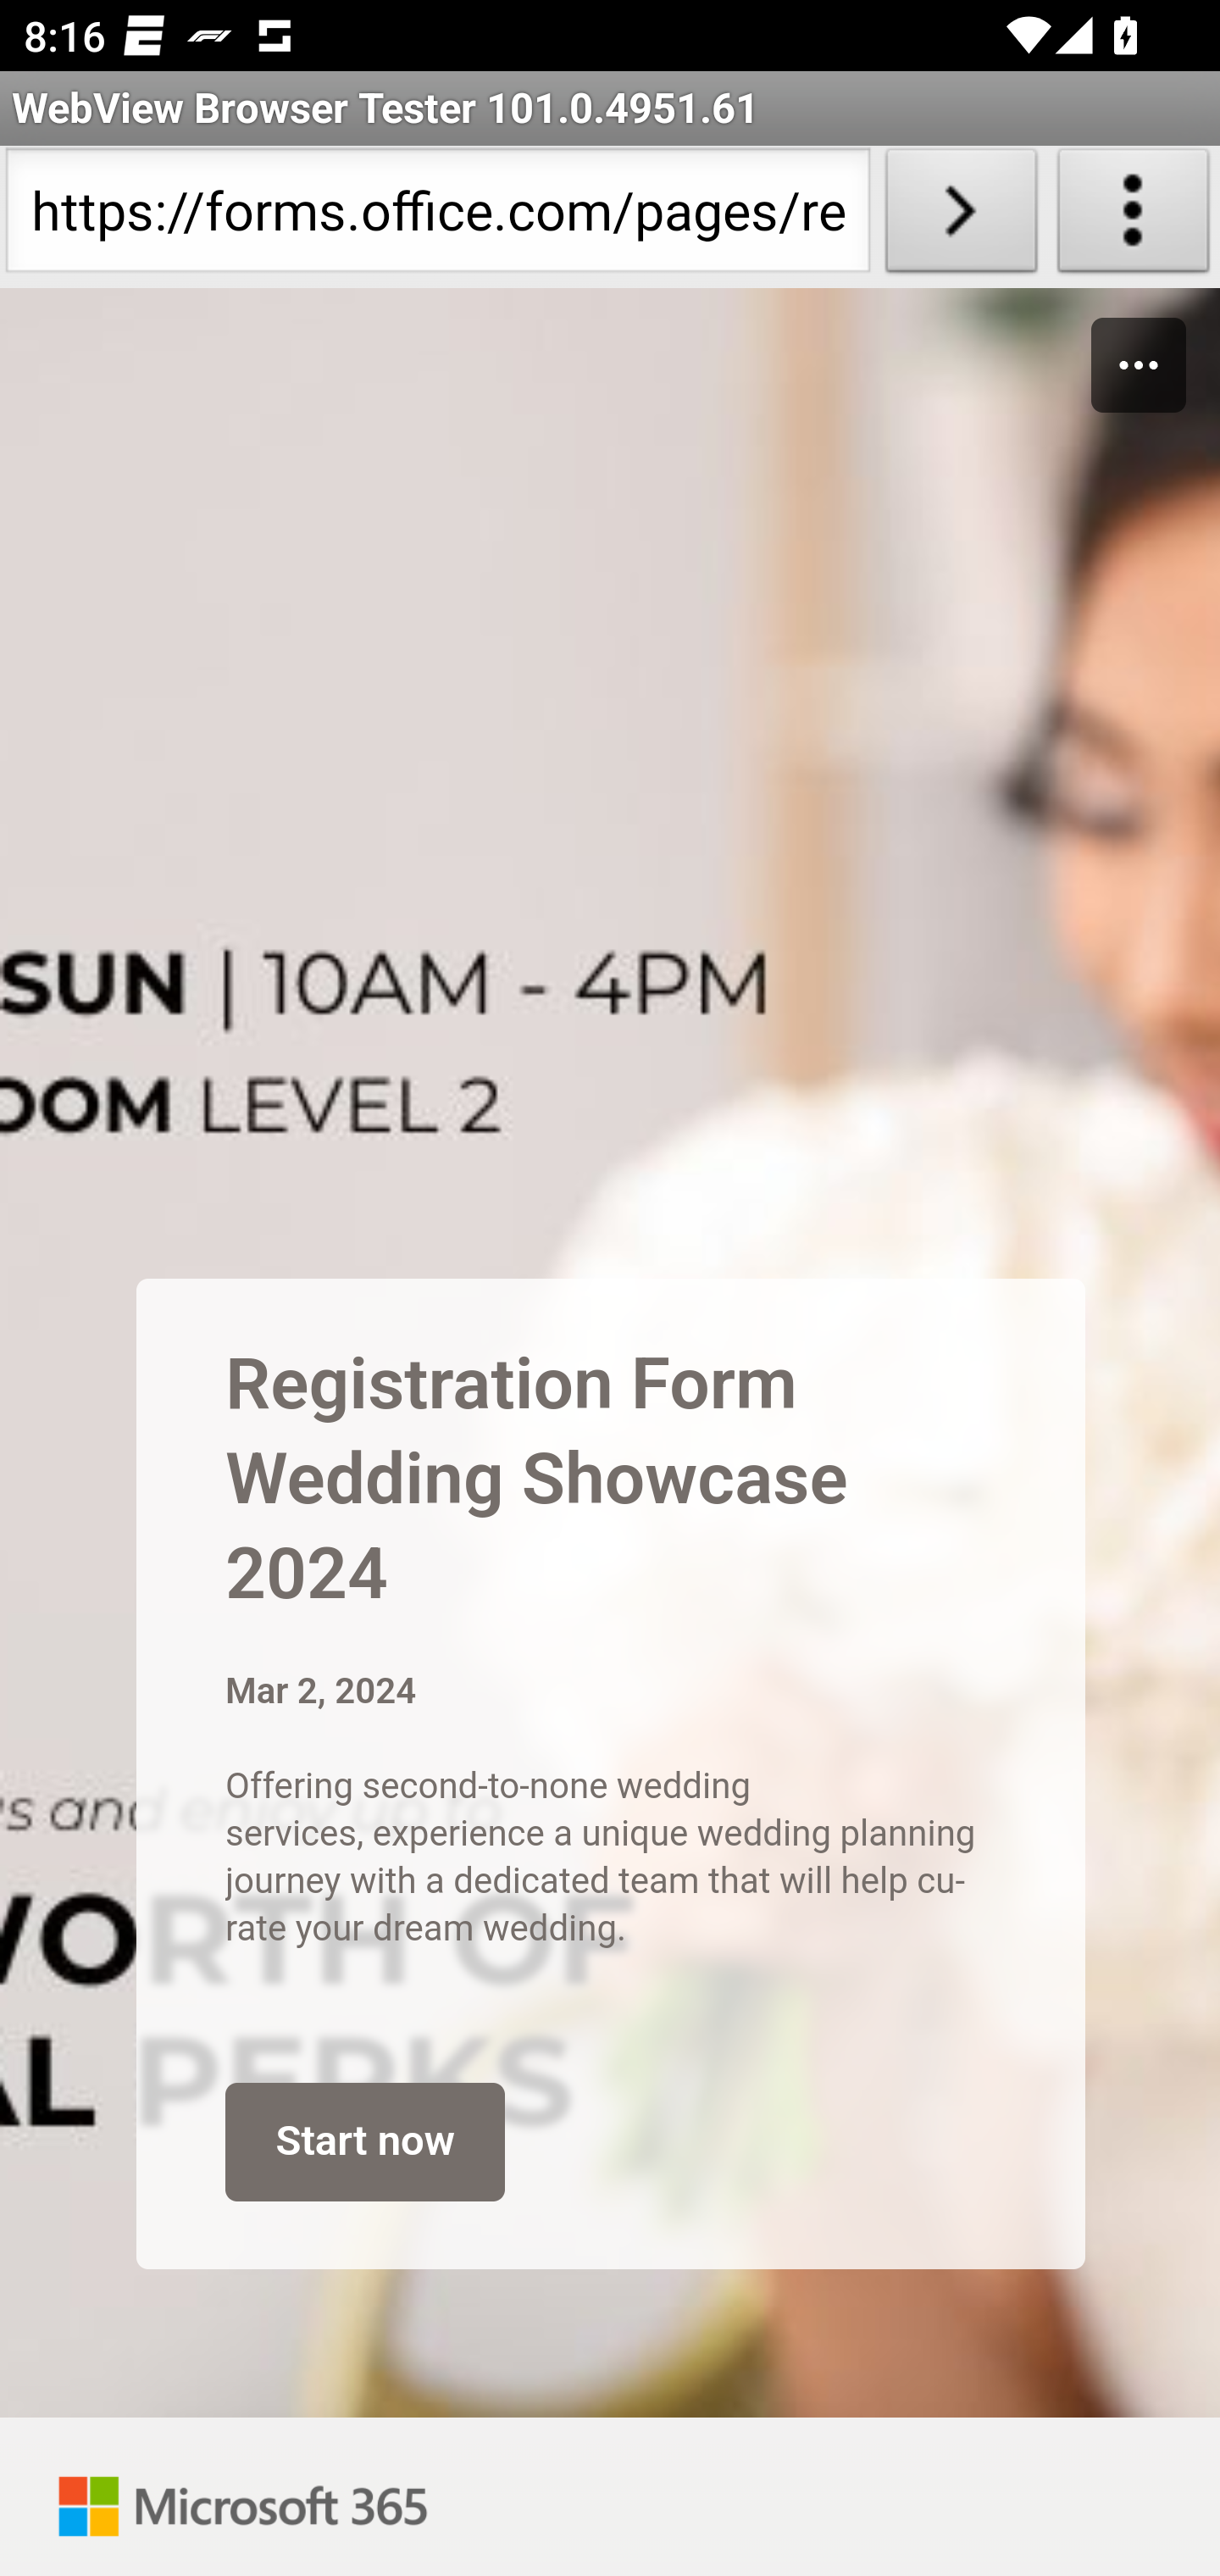  I want to click on Load URL, so click(961, 217).